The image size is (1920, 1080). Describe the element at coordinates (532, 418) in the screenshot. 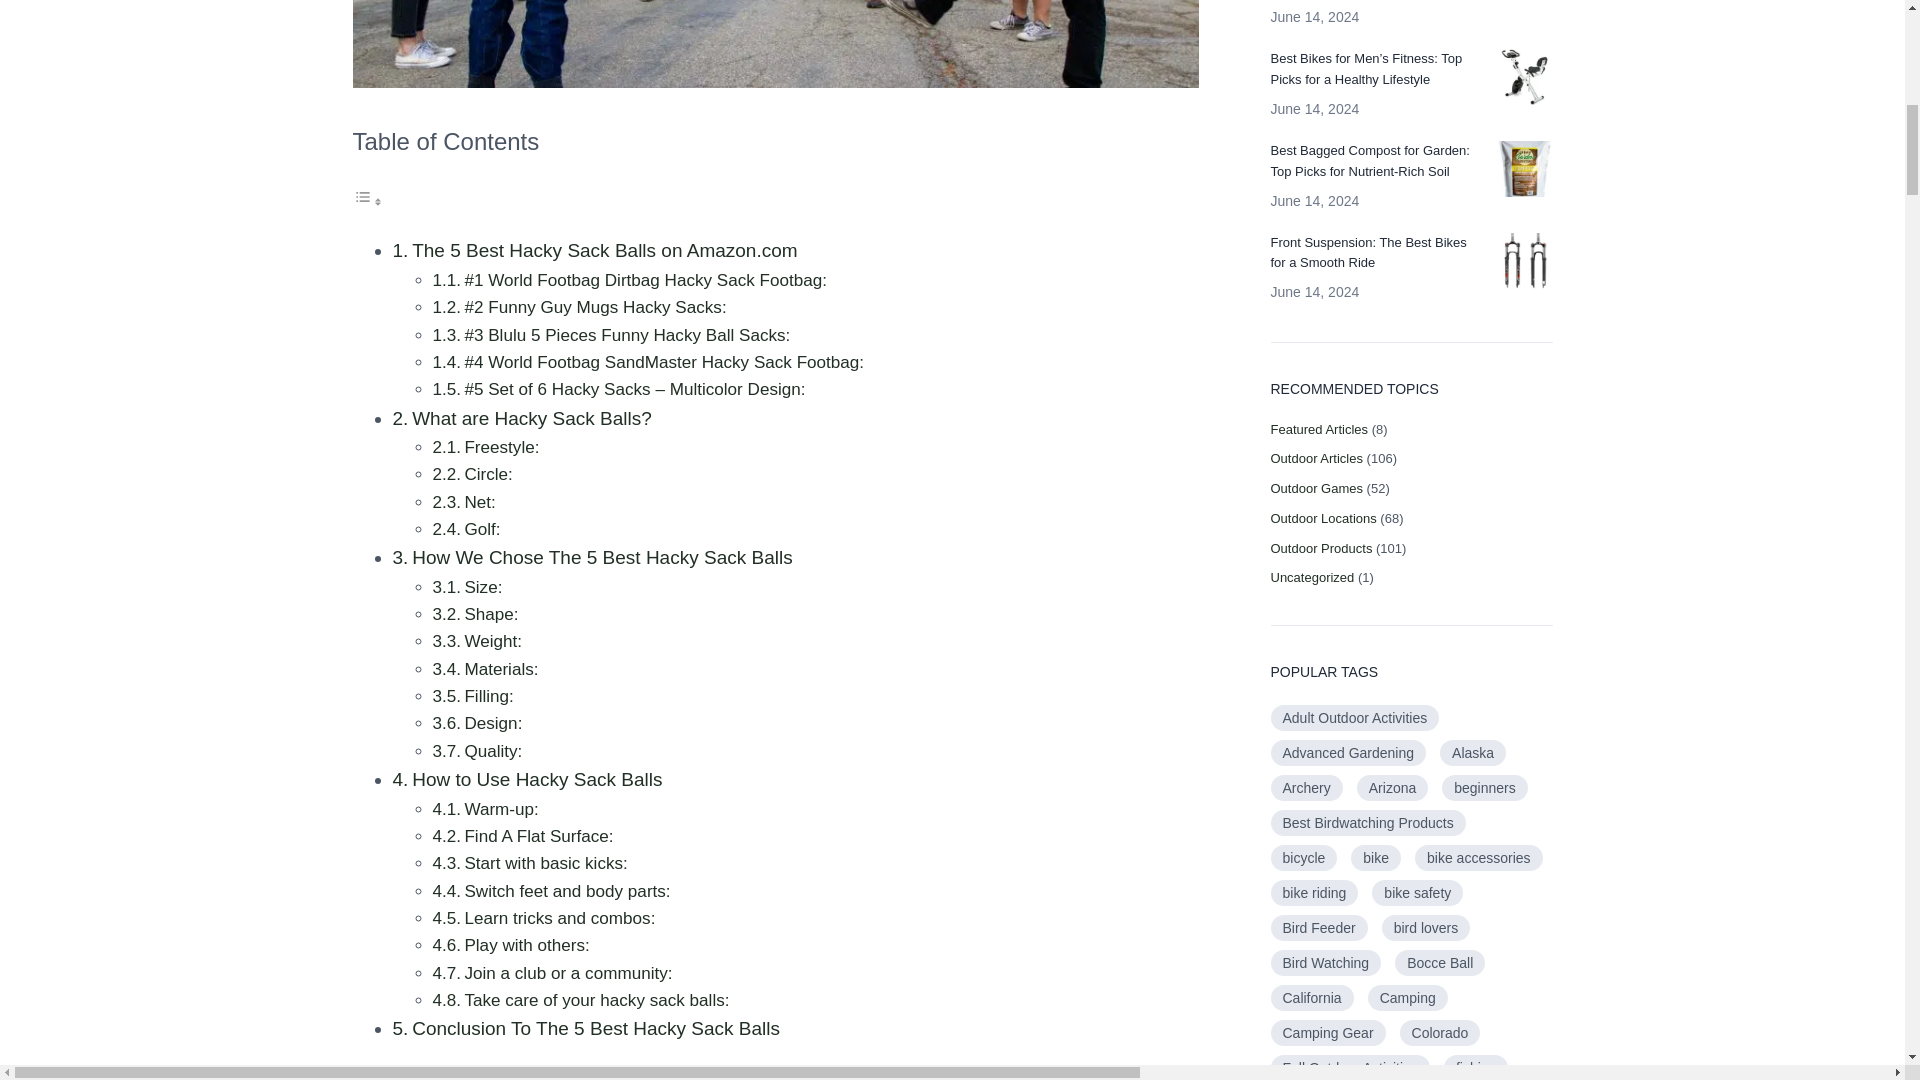

I see `What are Hacky Sack Balls?` at that location.